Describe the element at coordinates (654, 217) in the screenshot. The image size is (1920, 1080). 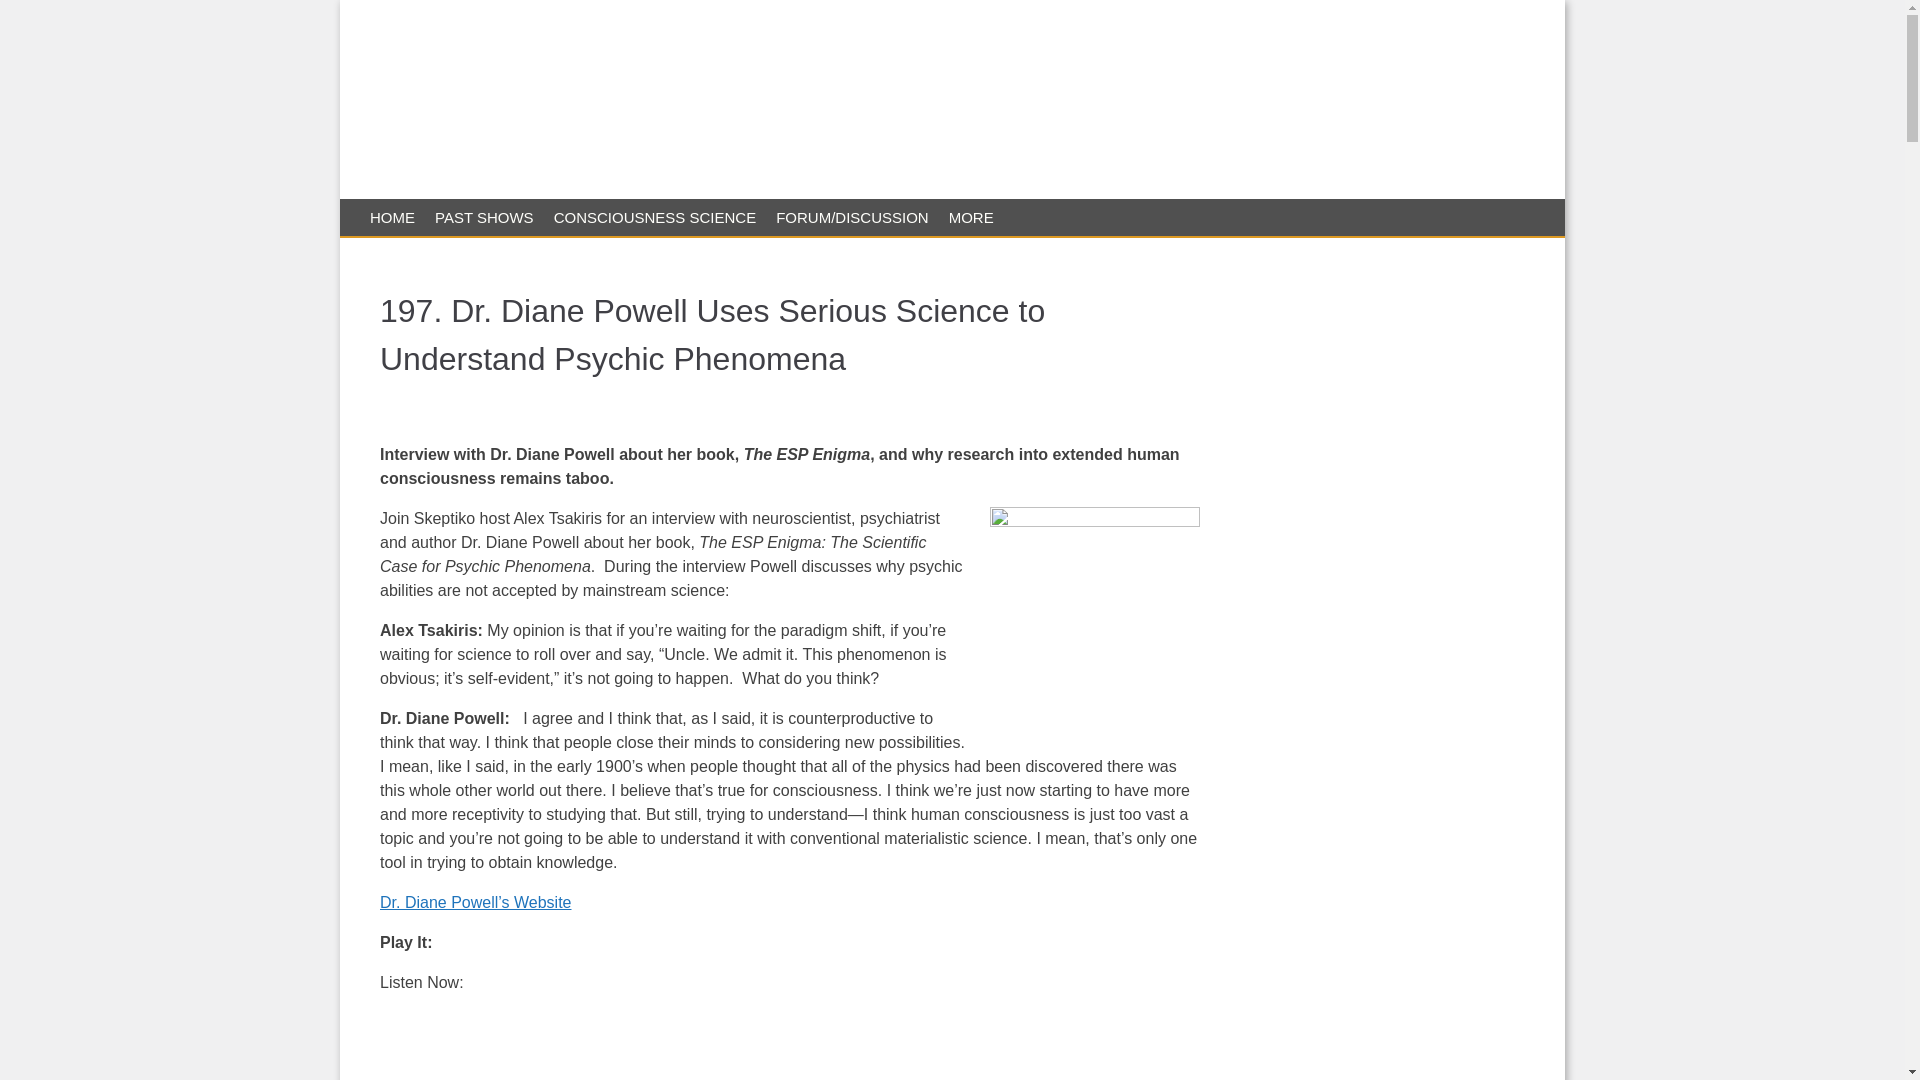
I see `CONSCIOUSNESS SCIENCE` at that location.